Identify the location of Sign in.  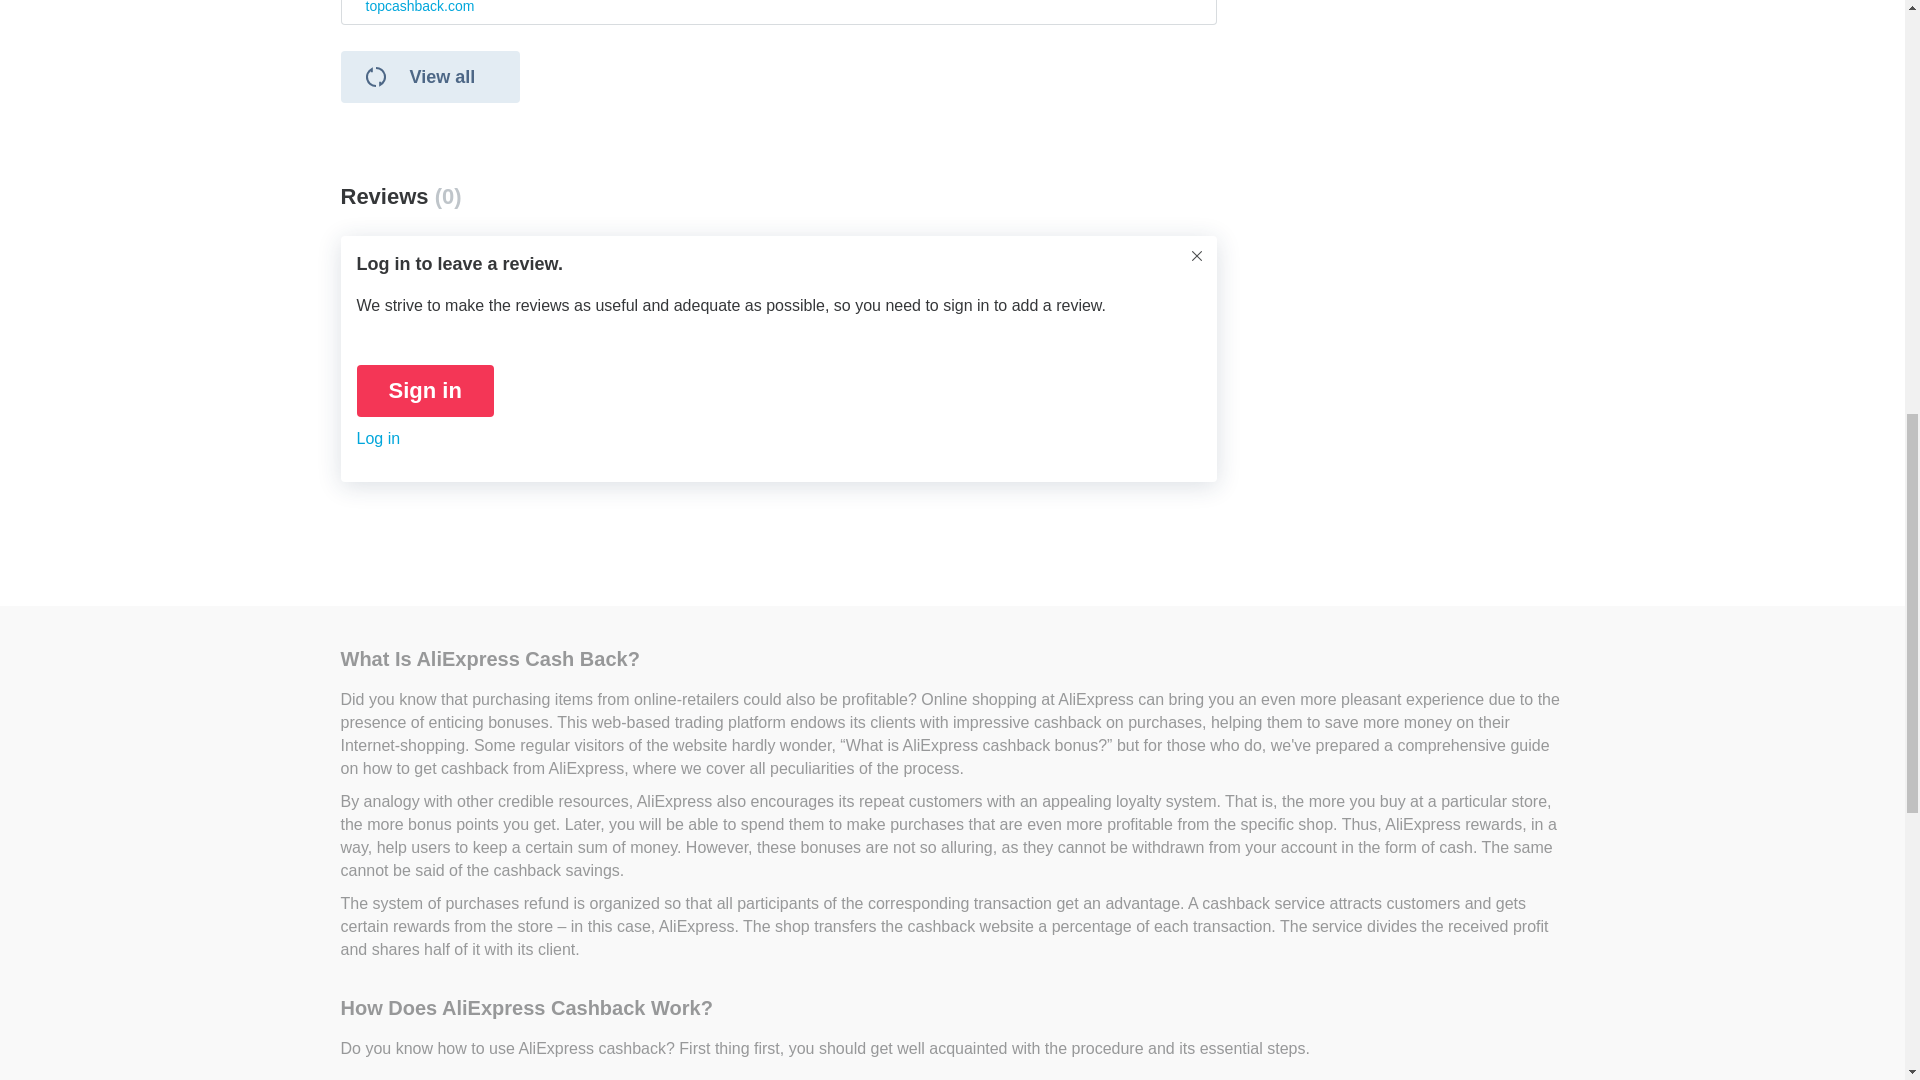
(424, 390).